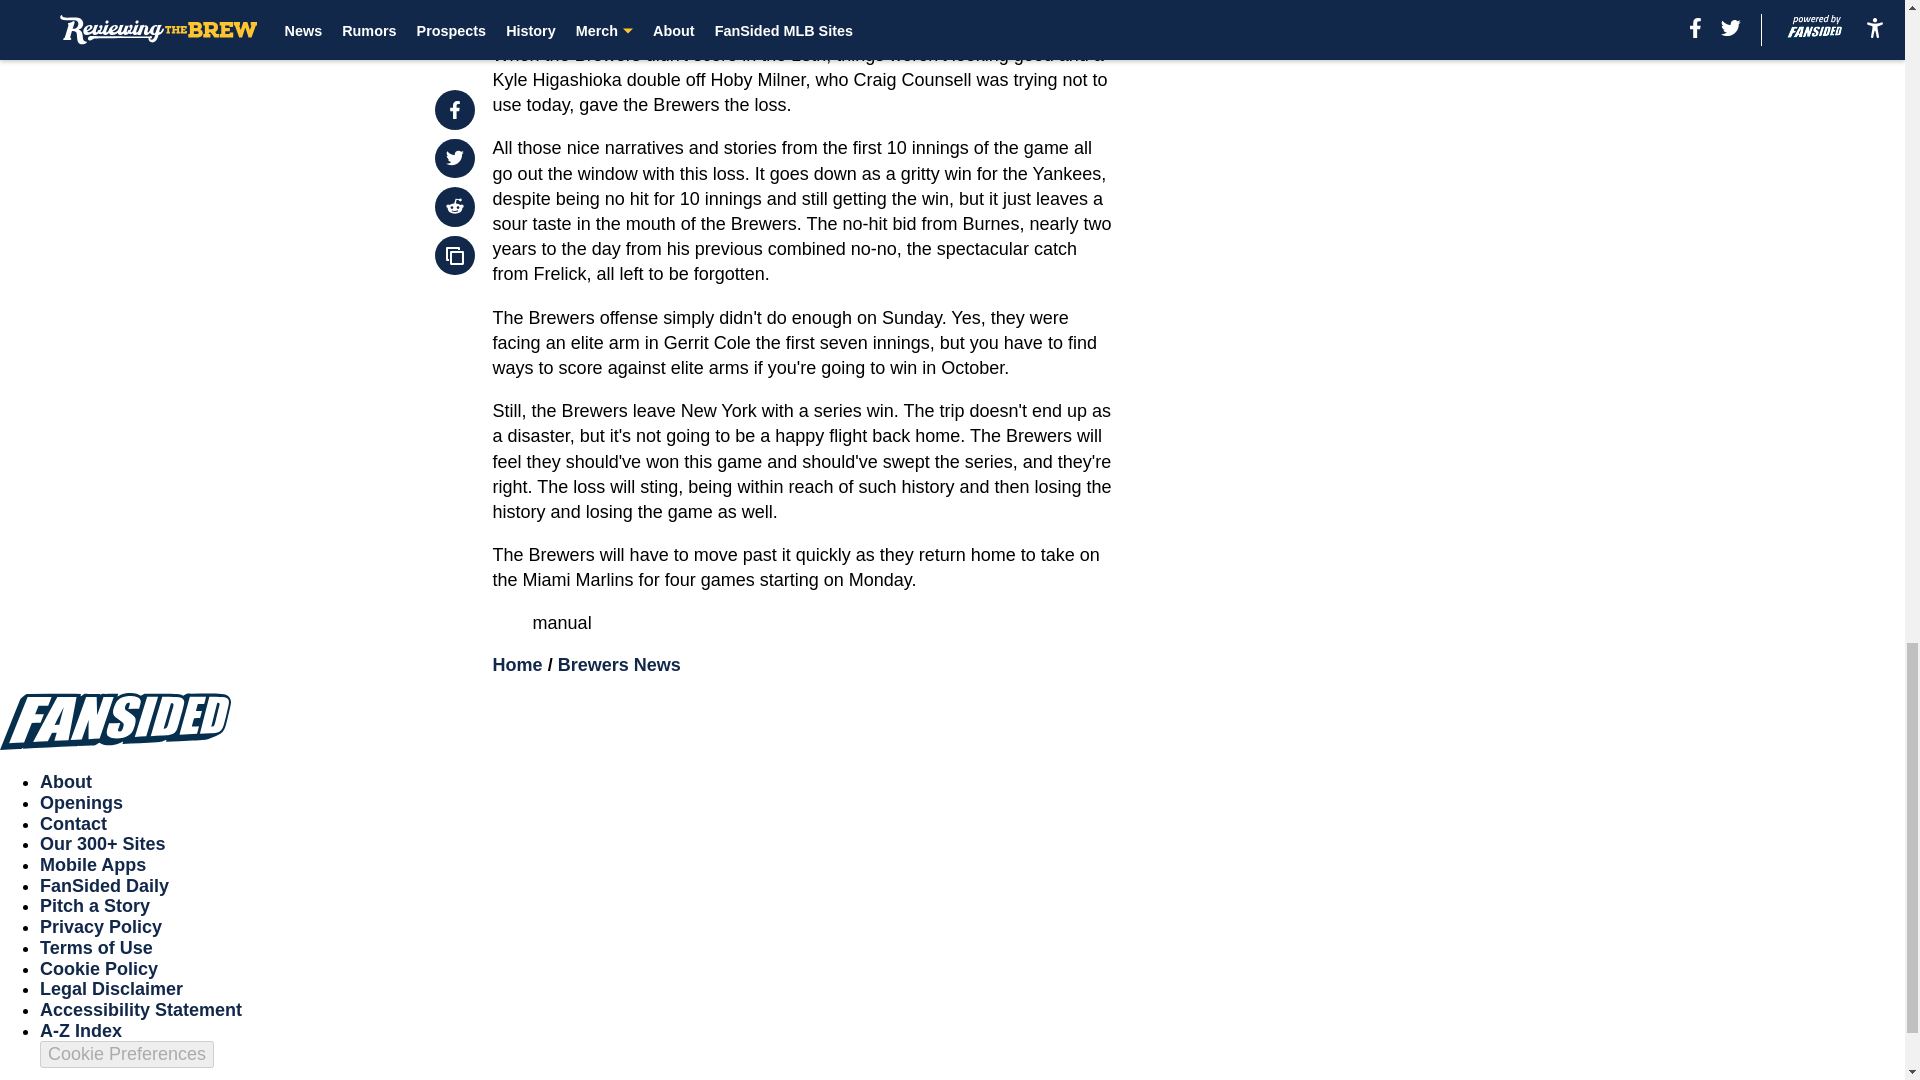  What do you see at coordinates (518, 664) in the screenshot?
I see `Home` at bounding box center [518, 664].